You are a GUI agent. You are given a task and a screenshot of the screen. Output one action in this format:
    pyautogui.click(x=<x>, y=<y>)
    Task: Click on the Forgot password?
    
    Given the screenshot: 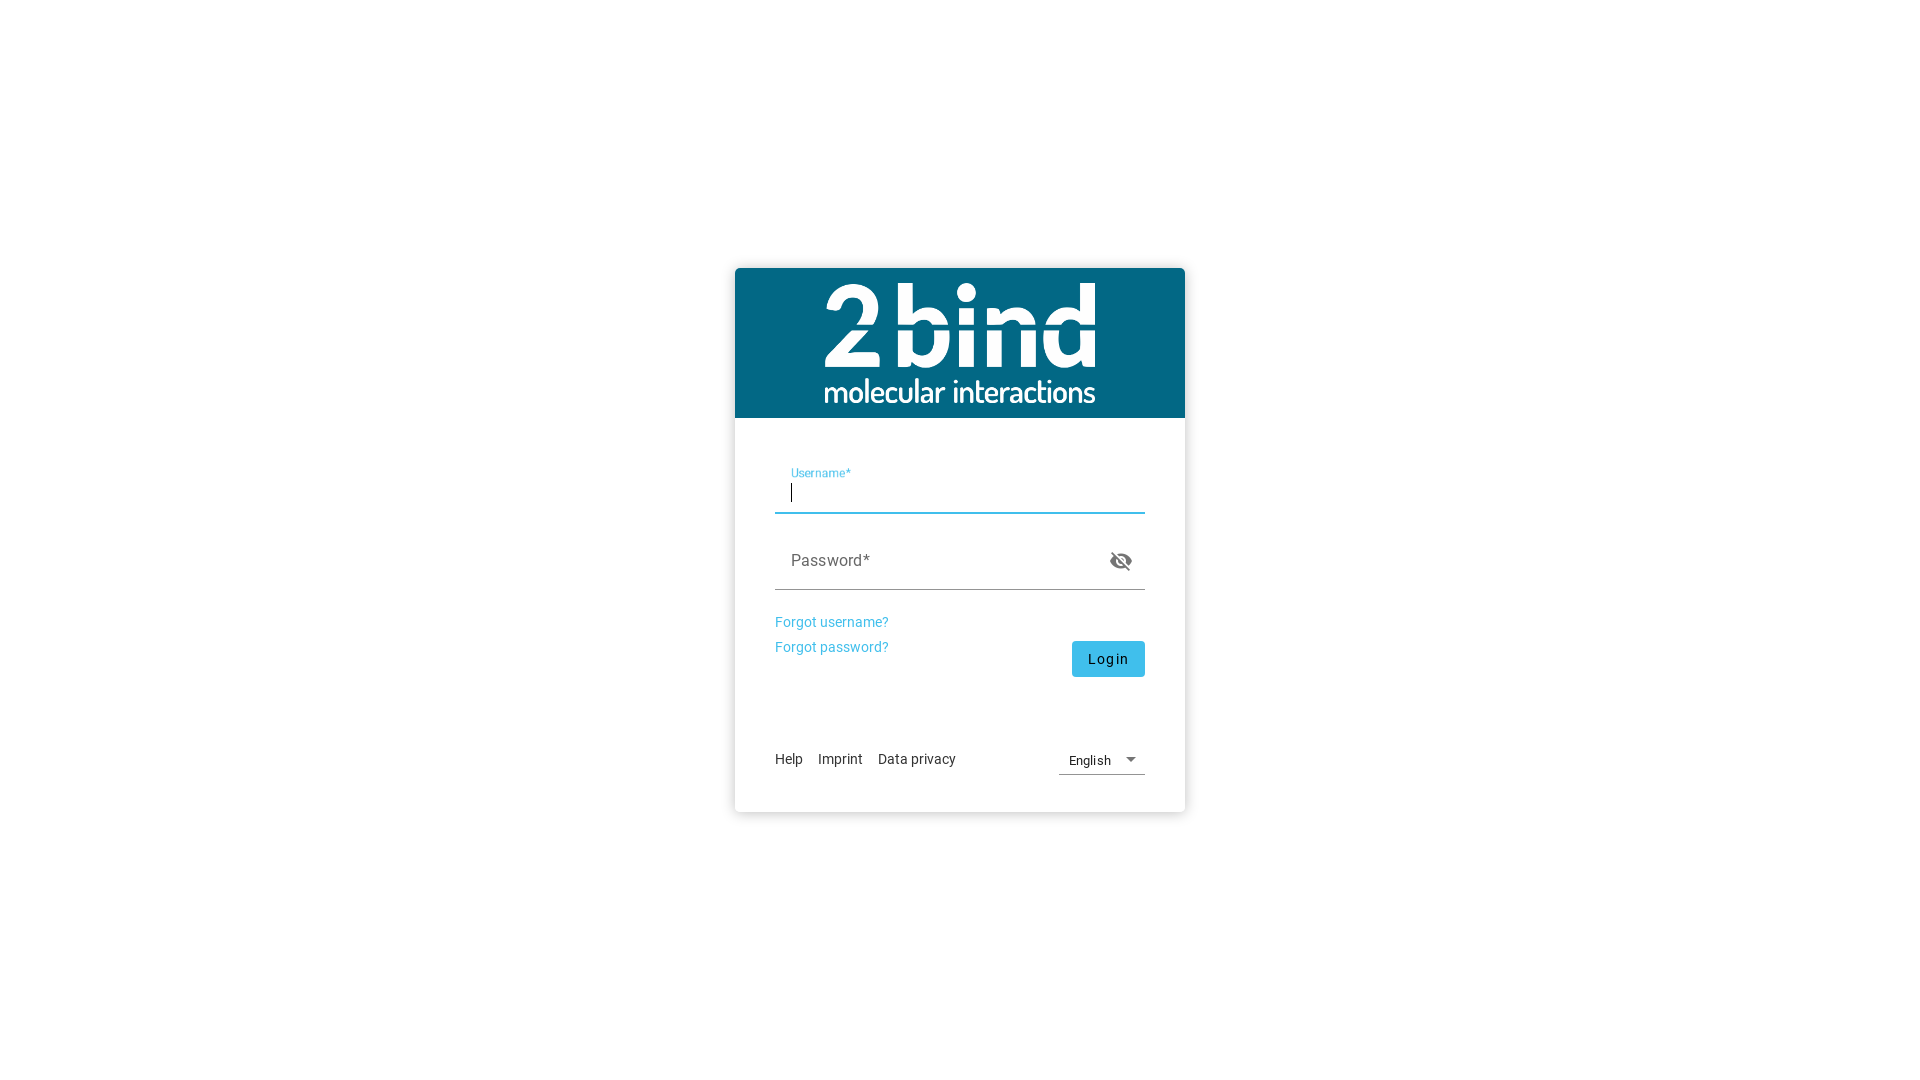 What is the action you would take?
    pyautogui.click(x=836, y=648)
    